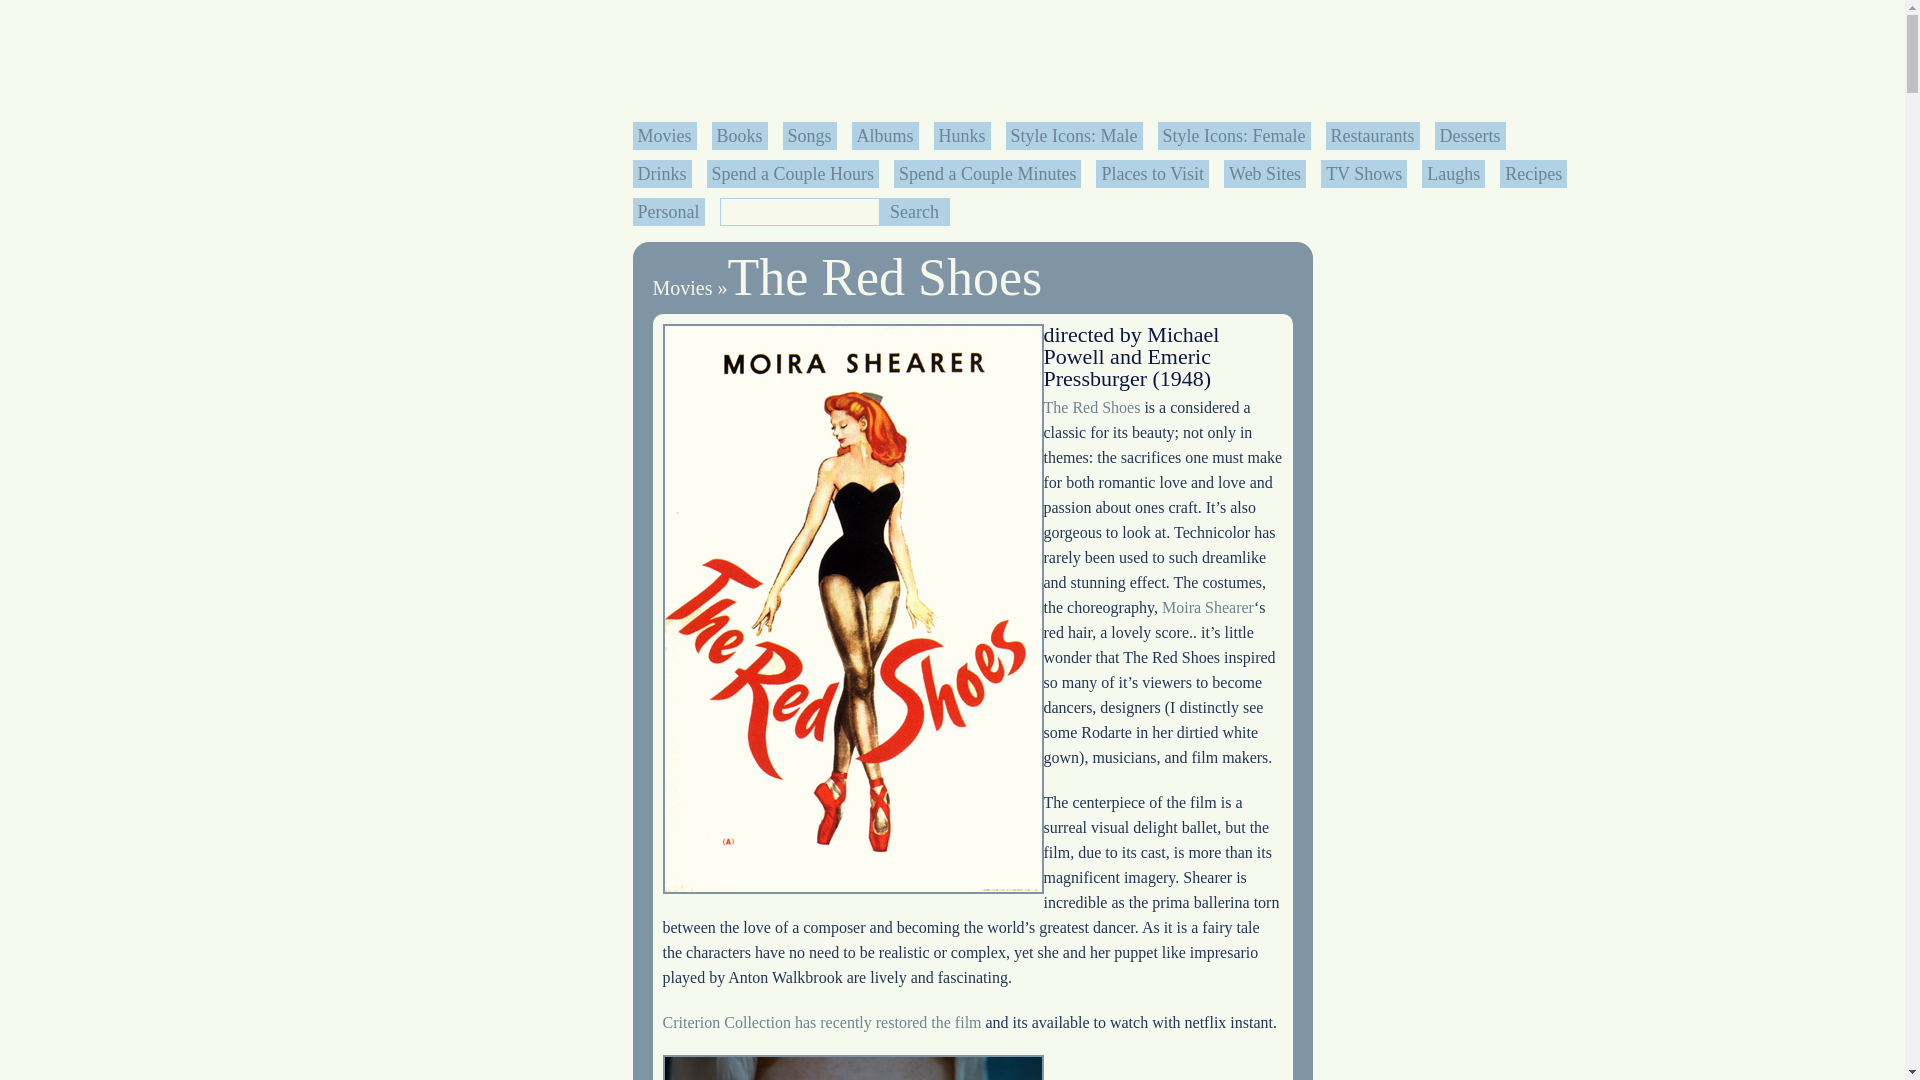 The image size is (1920, 1080). Describe the element at coordinates (668, 212) in the screenshot. I see `Personal` at that location.